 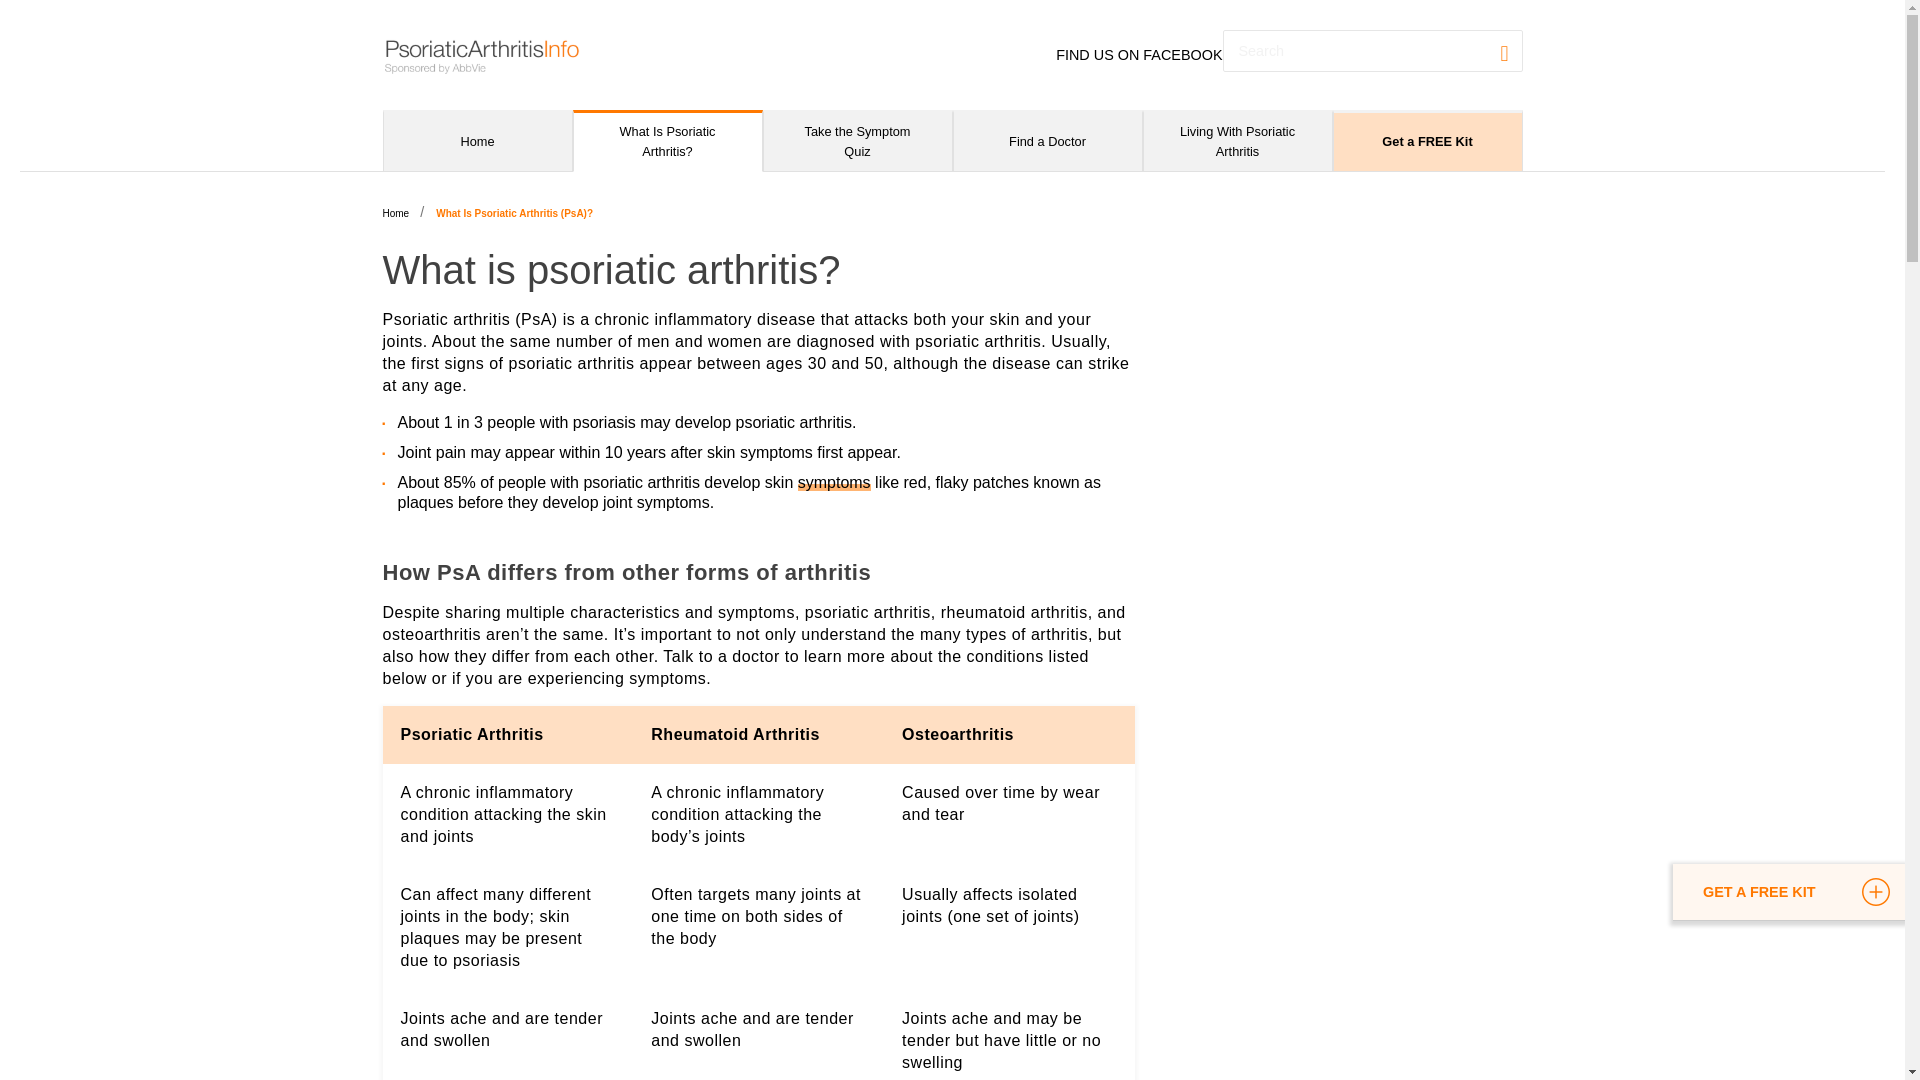 I want to click on Home, so click(x=395, y=214).